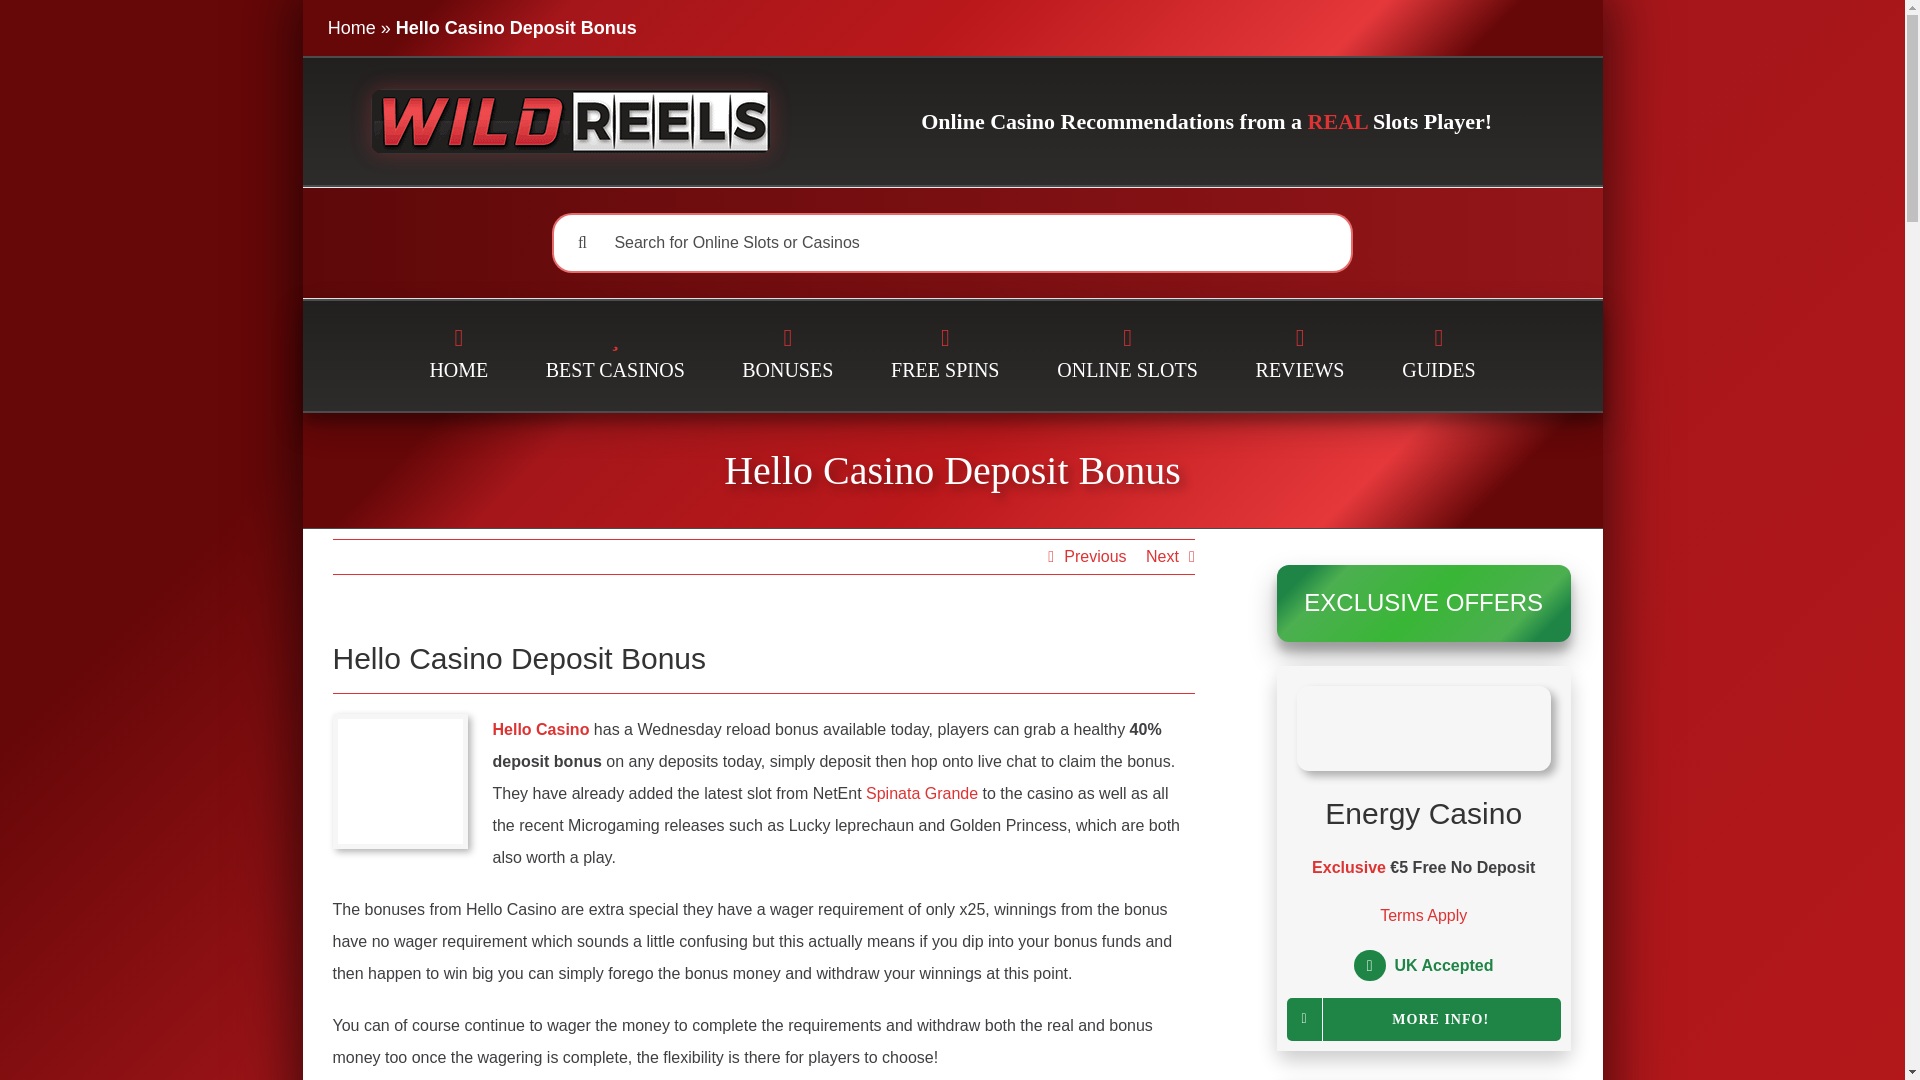  What do you see at coordinates (921, 794) in the screenshot?
I see `Spinata Grande` at bounding box center [921, 794].